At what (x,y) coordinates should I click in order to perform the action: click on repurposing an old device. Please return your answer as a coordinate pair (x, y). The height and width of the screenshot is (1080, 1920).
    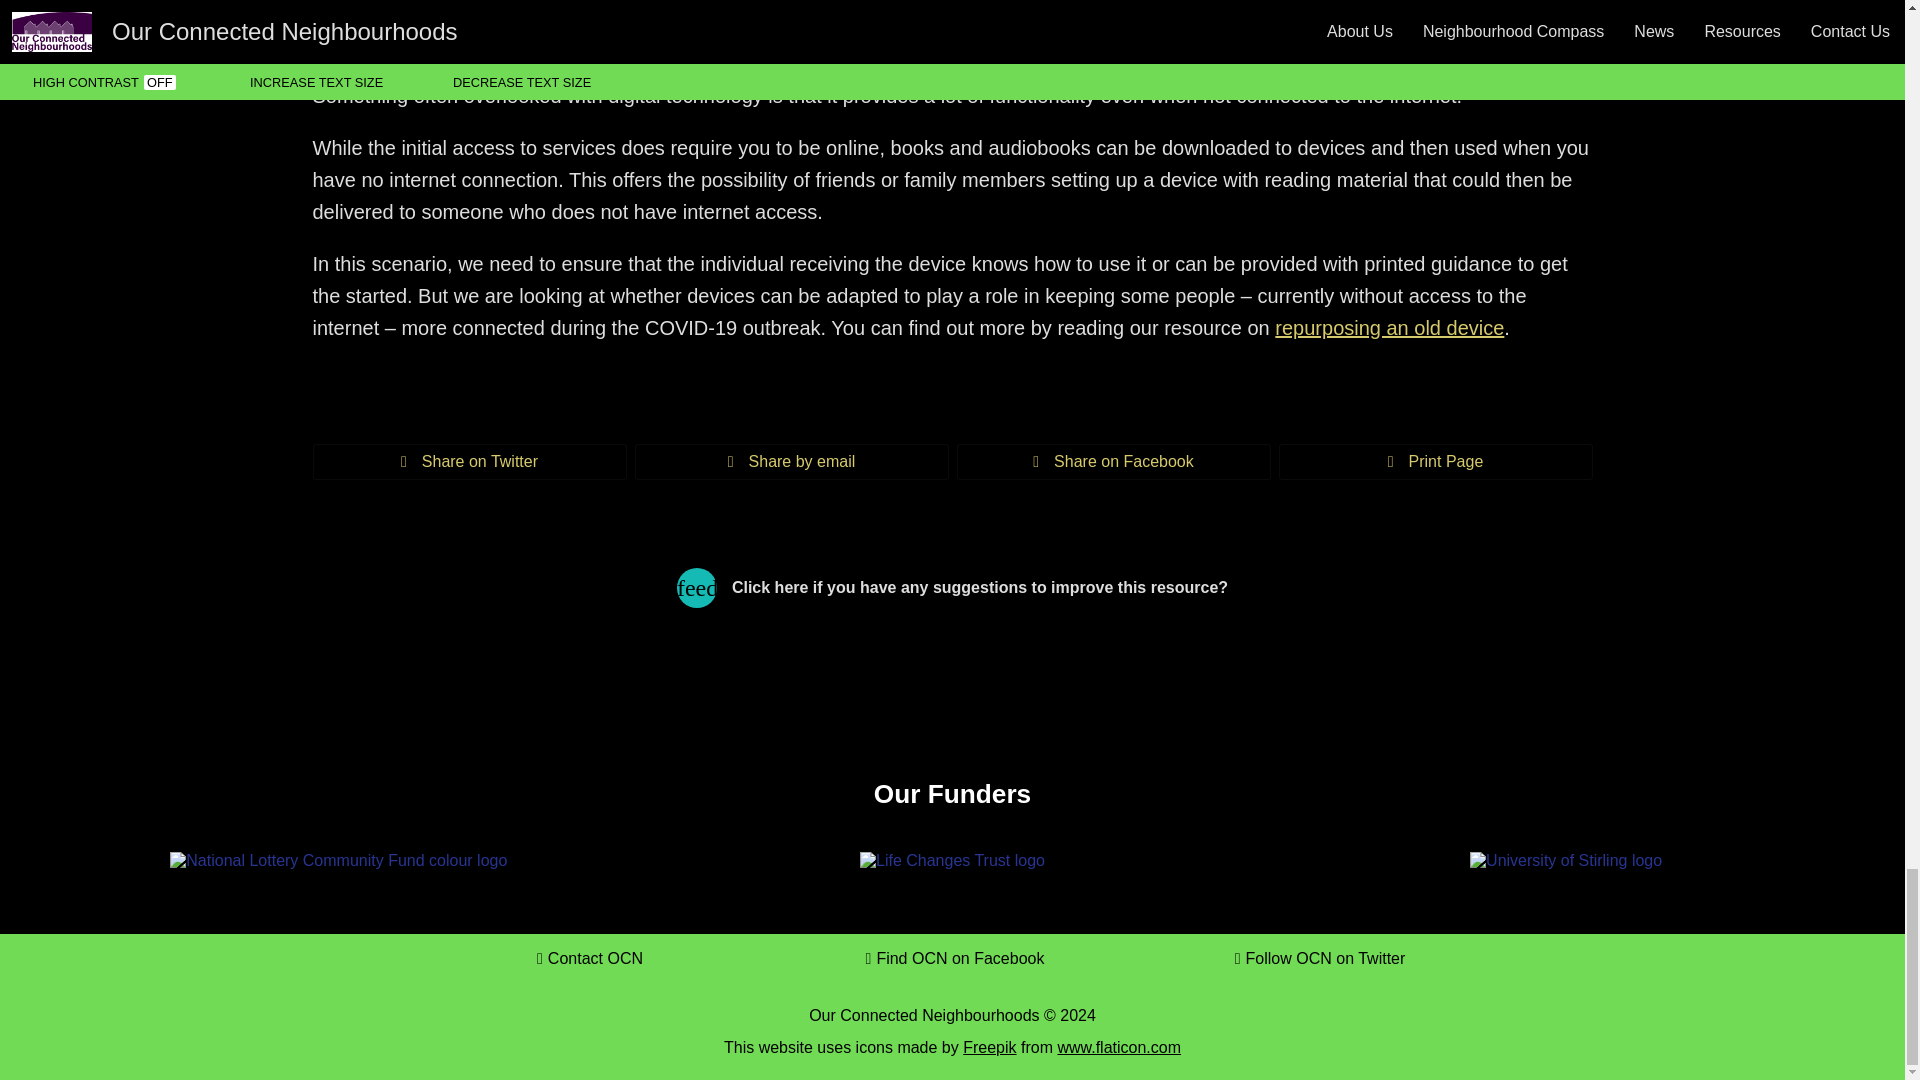
    Looking at the image, I should click on (1388, 328).